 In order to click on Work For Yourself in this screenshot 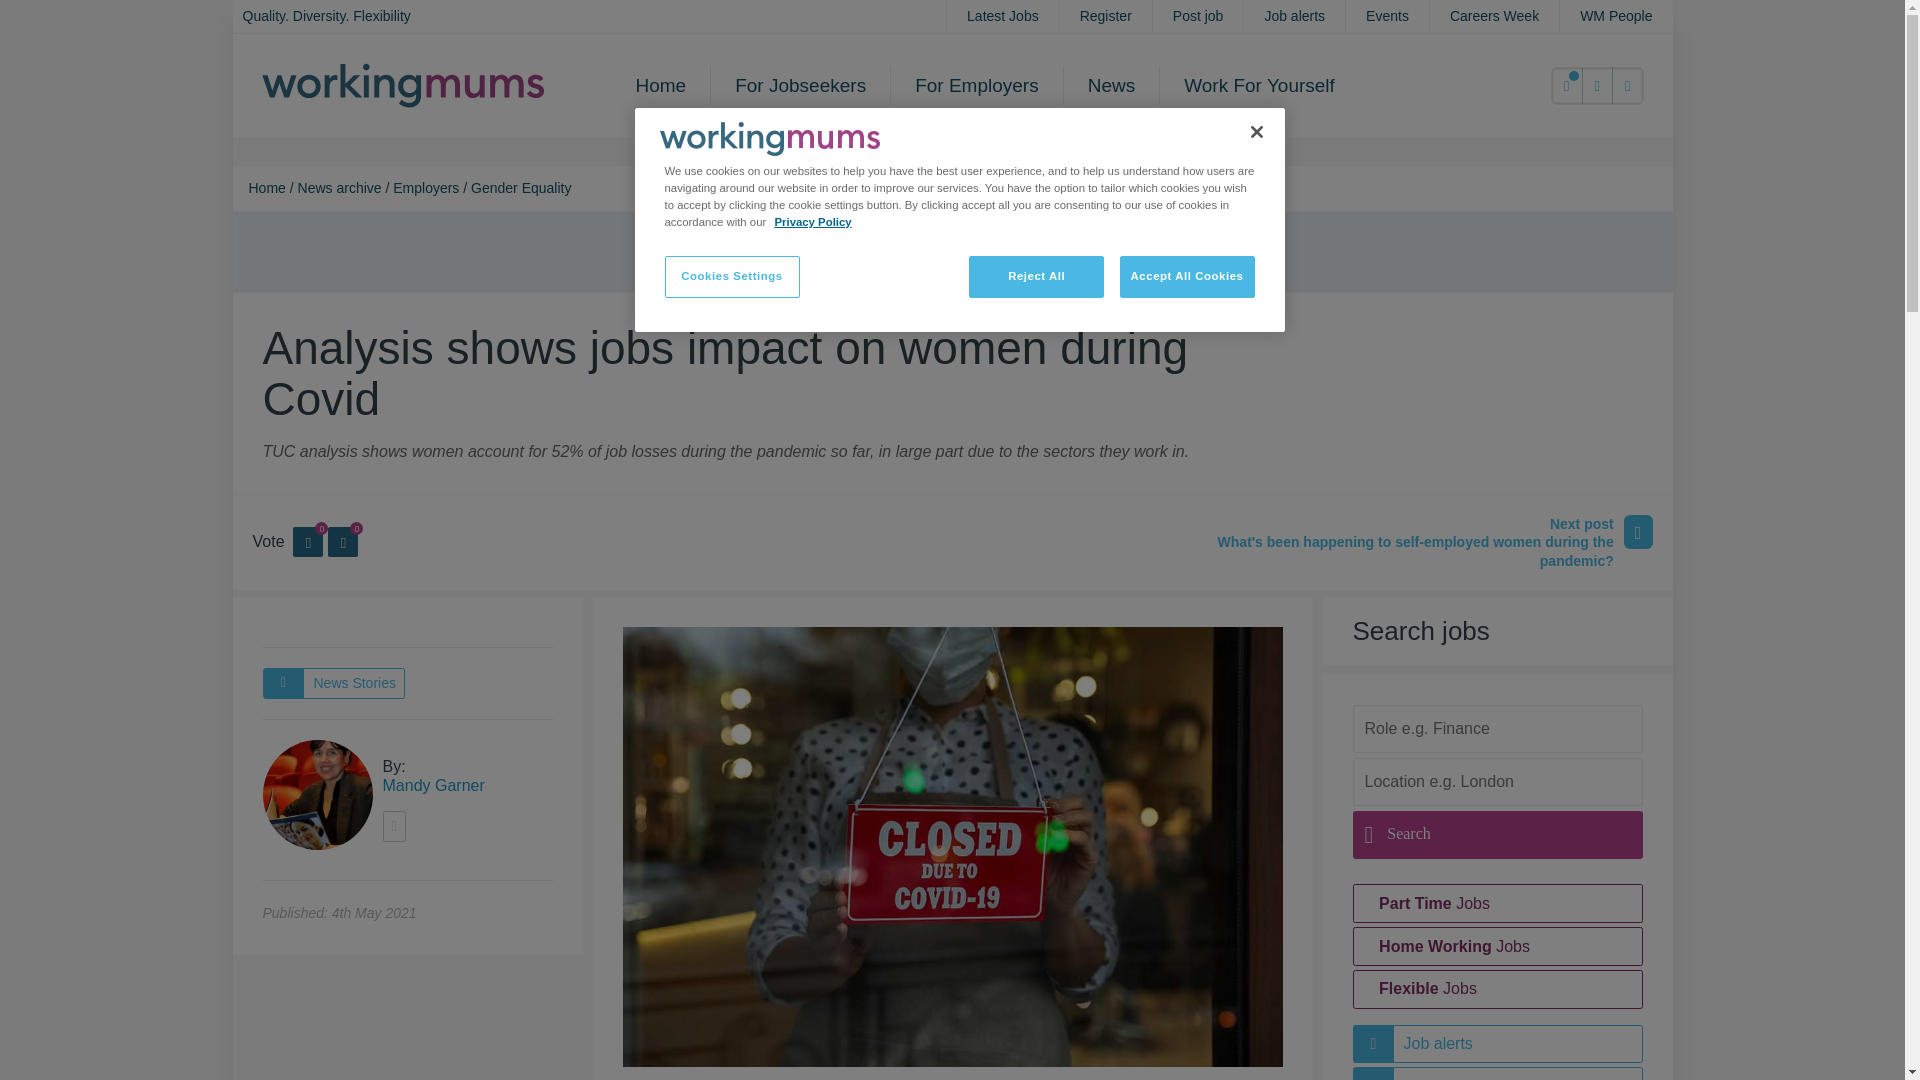, I will do `click(1259, 84)`.